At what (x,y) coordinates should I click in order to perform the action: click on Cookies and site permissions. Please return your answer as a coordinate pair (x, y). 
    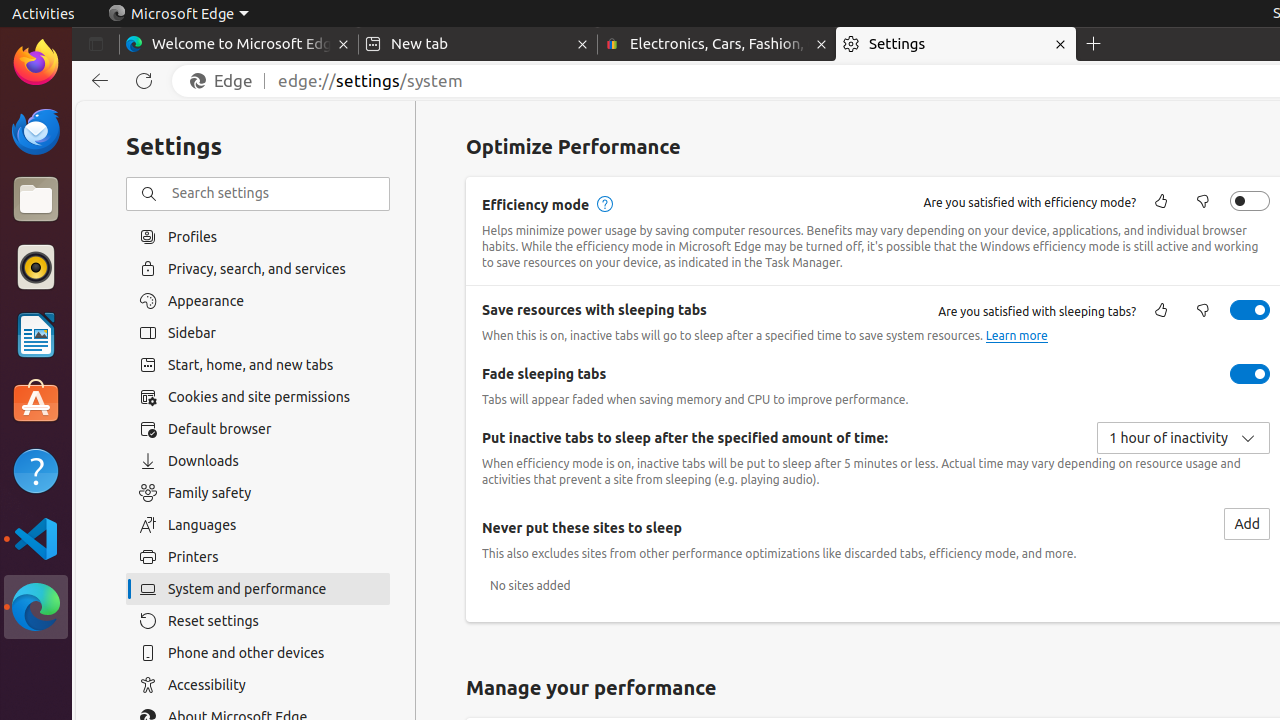
    Looking at the image, I should click on (258, 397).